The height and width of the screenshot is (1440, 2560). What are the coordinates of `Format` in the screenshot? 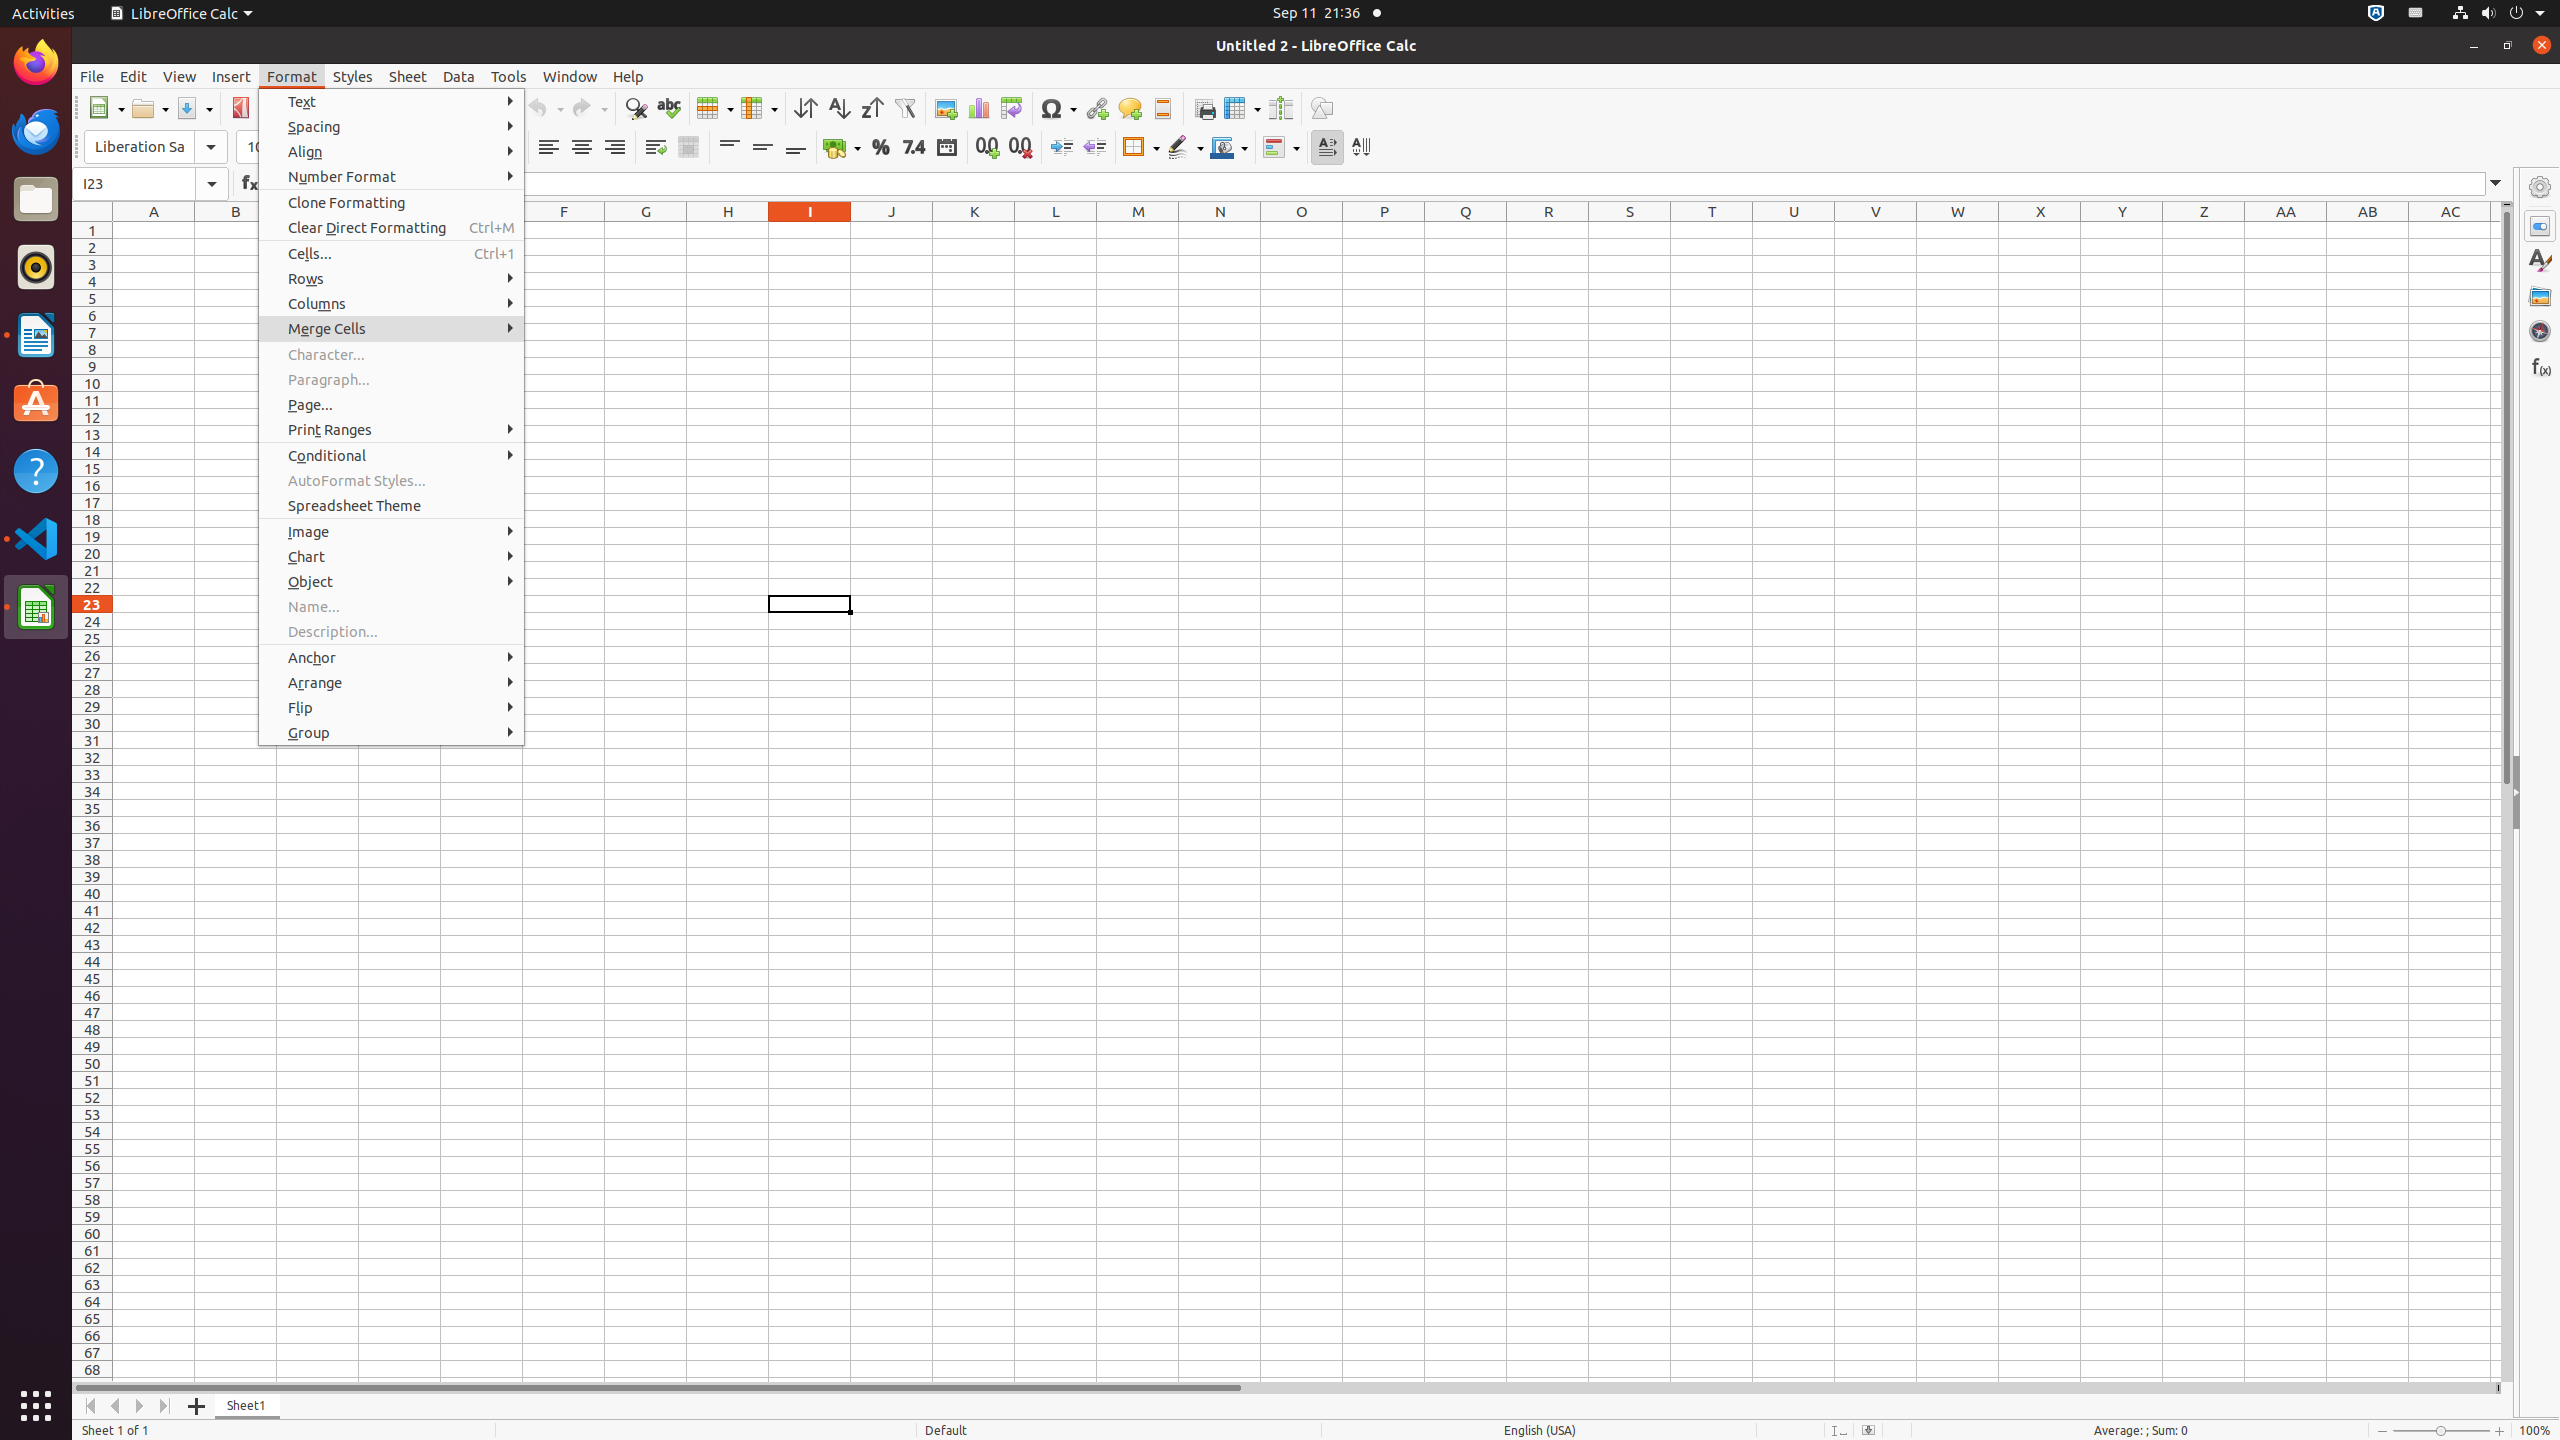 It's located at (292, 76).